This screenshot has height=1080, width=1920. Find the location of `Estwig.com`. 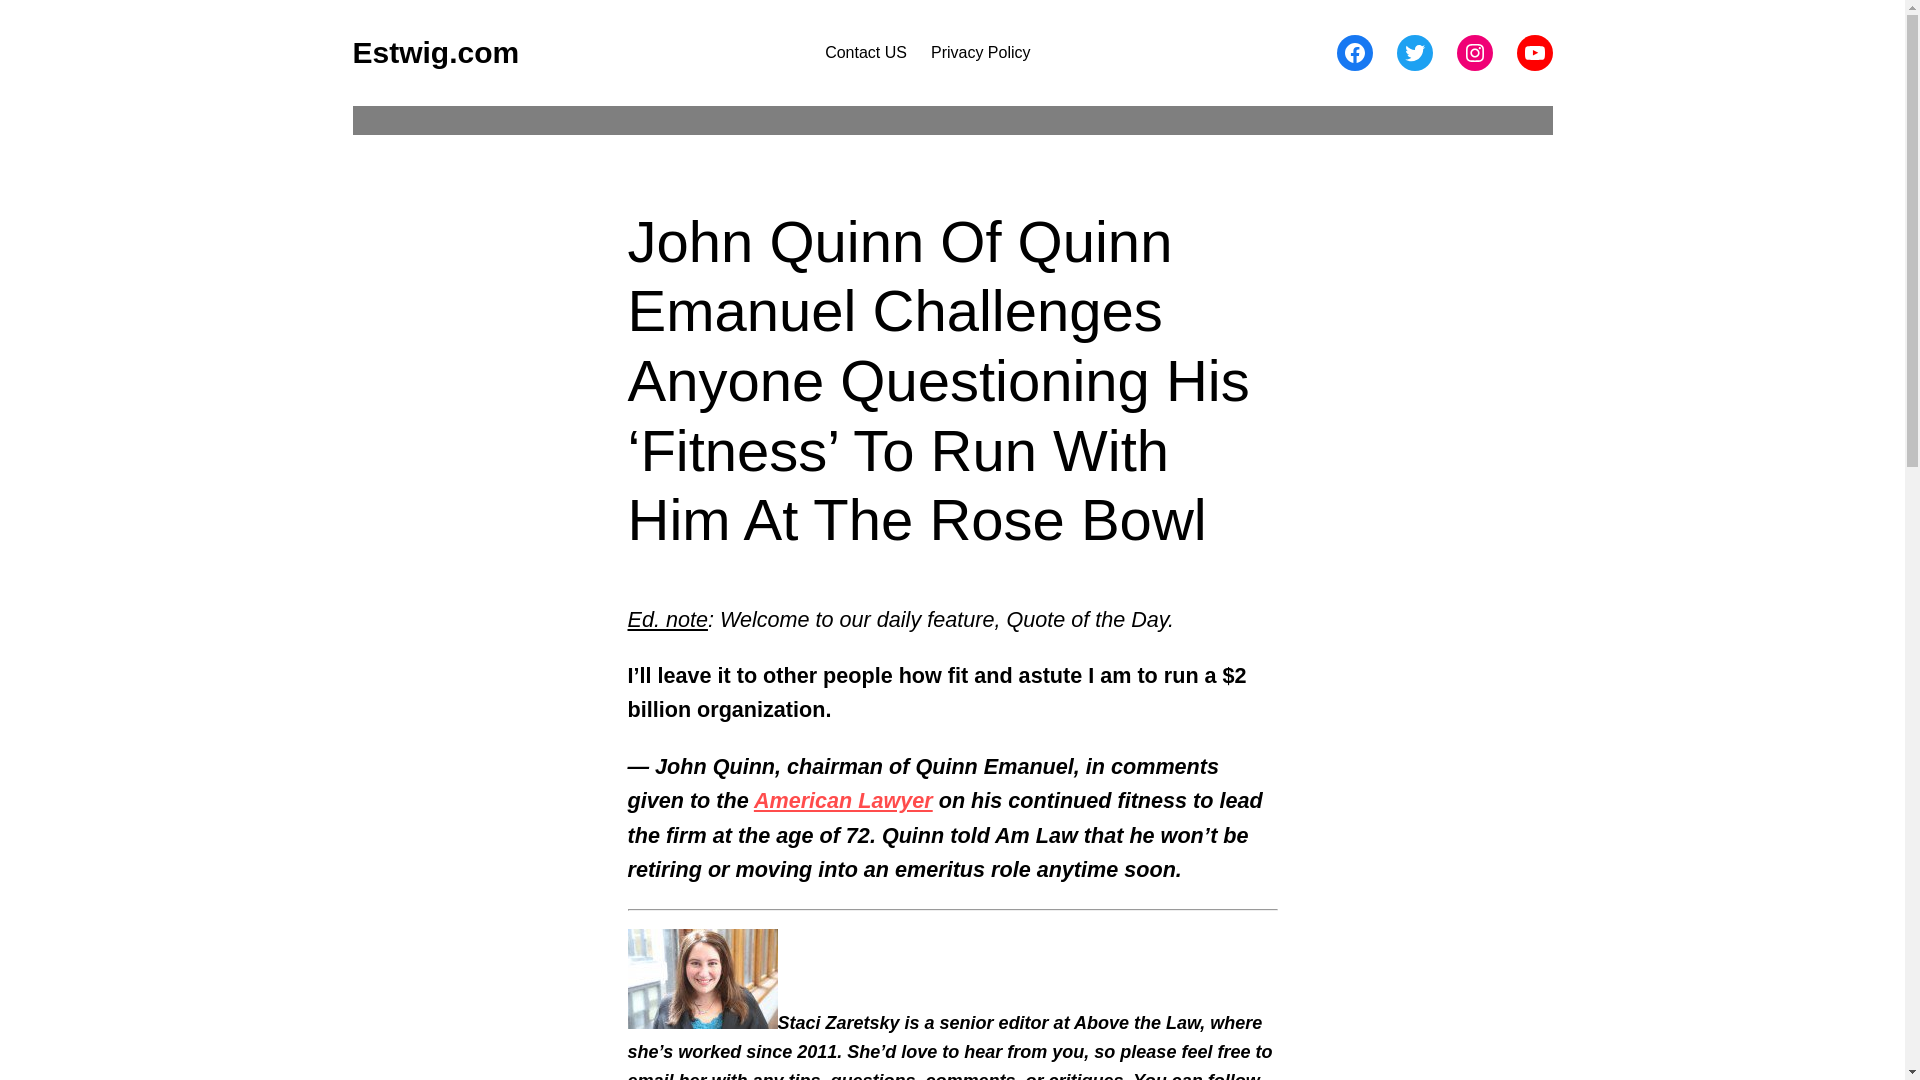

Estwig.com is located at coordinates (434, 52).